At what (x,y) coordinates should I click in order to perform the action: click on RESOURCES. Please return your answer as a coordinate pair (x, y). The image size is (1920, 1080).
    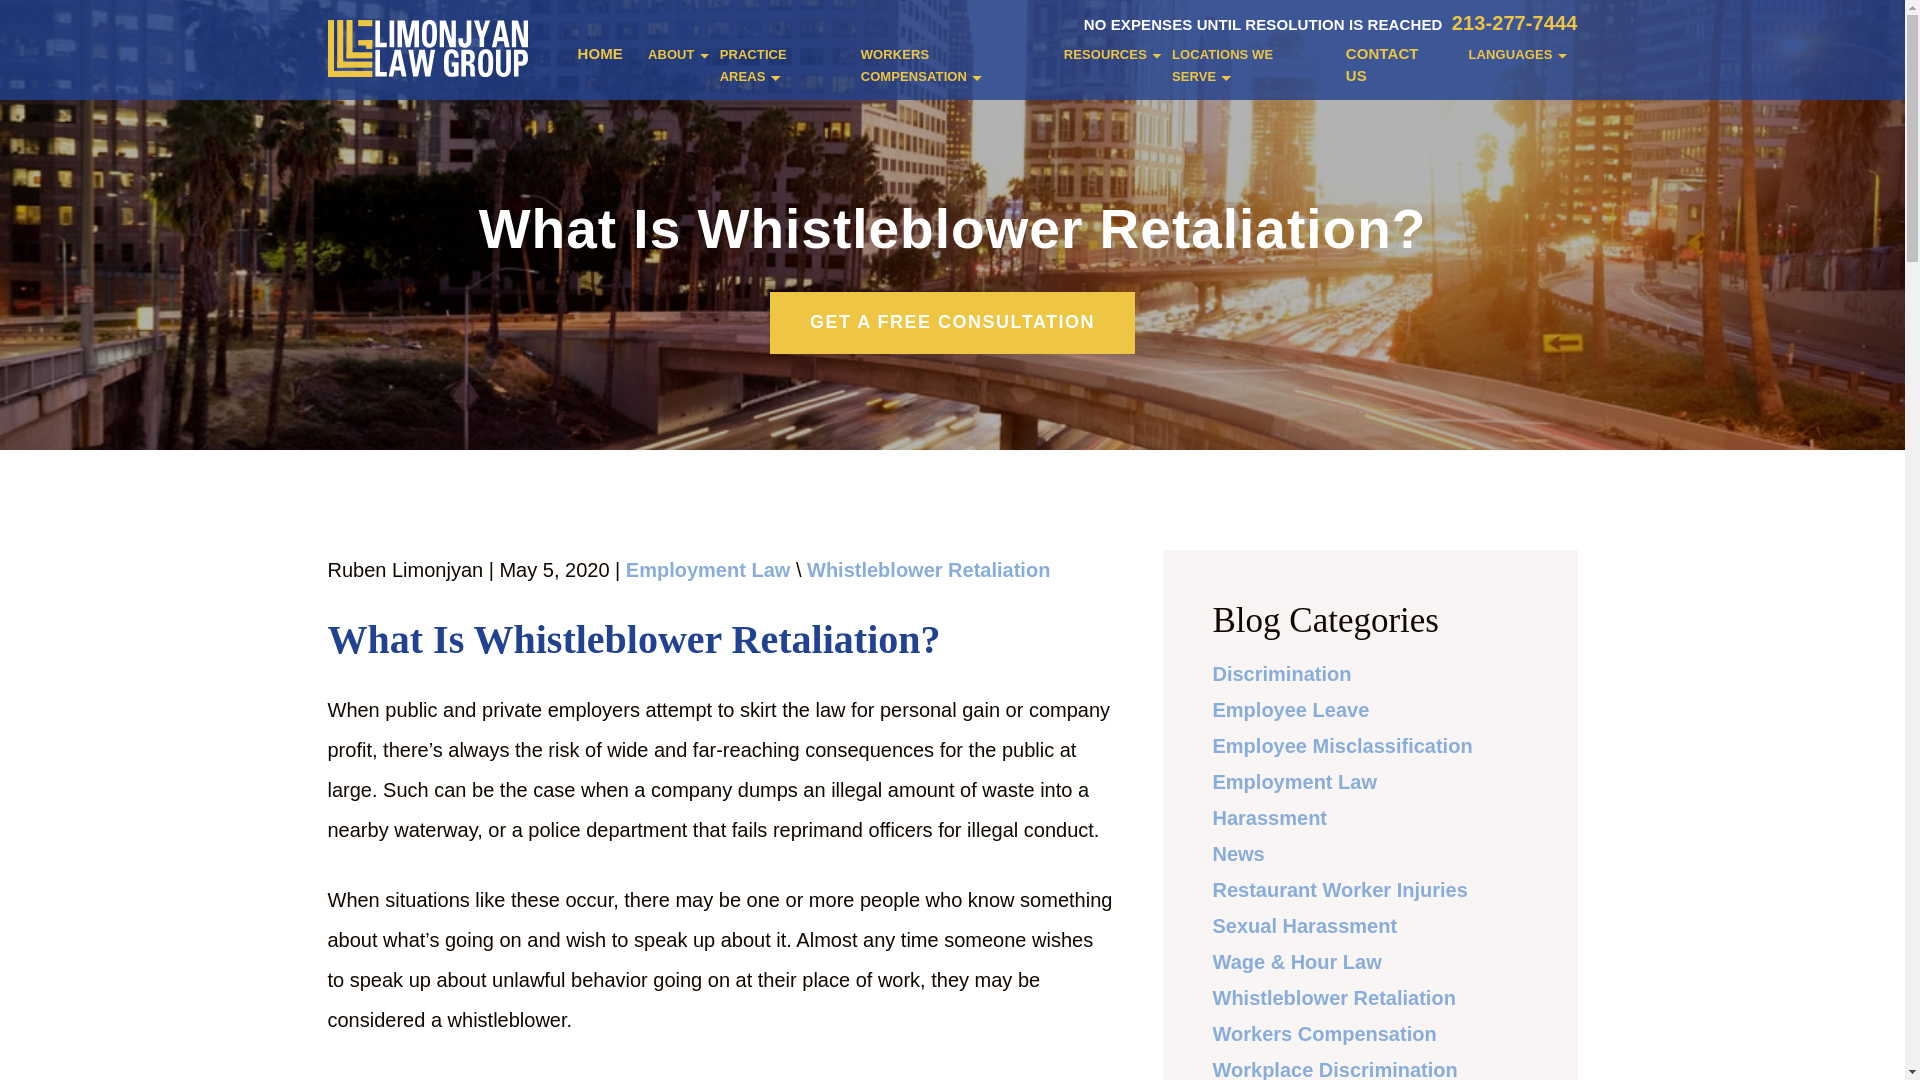
    Looking at the image, I should click on (1104, 66).